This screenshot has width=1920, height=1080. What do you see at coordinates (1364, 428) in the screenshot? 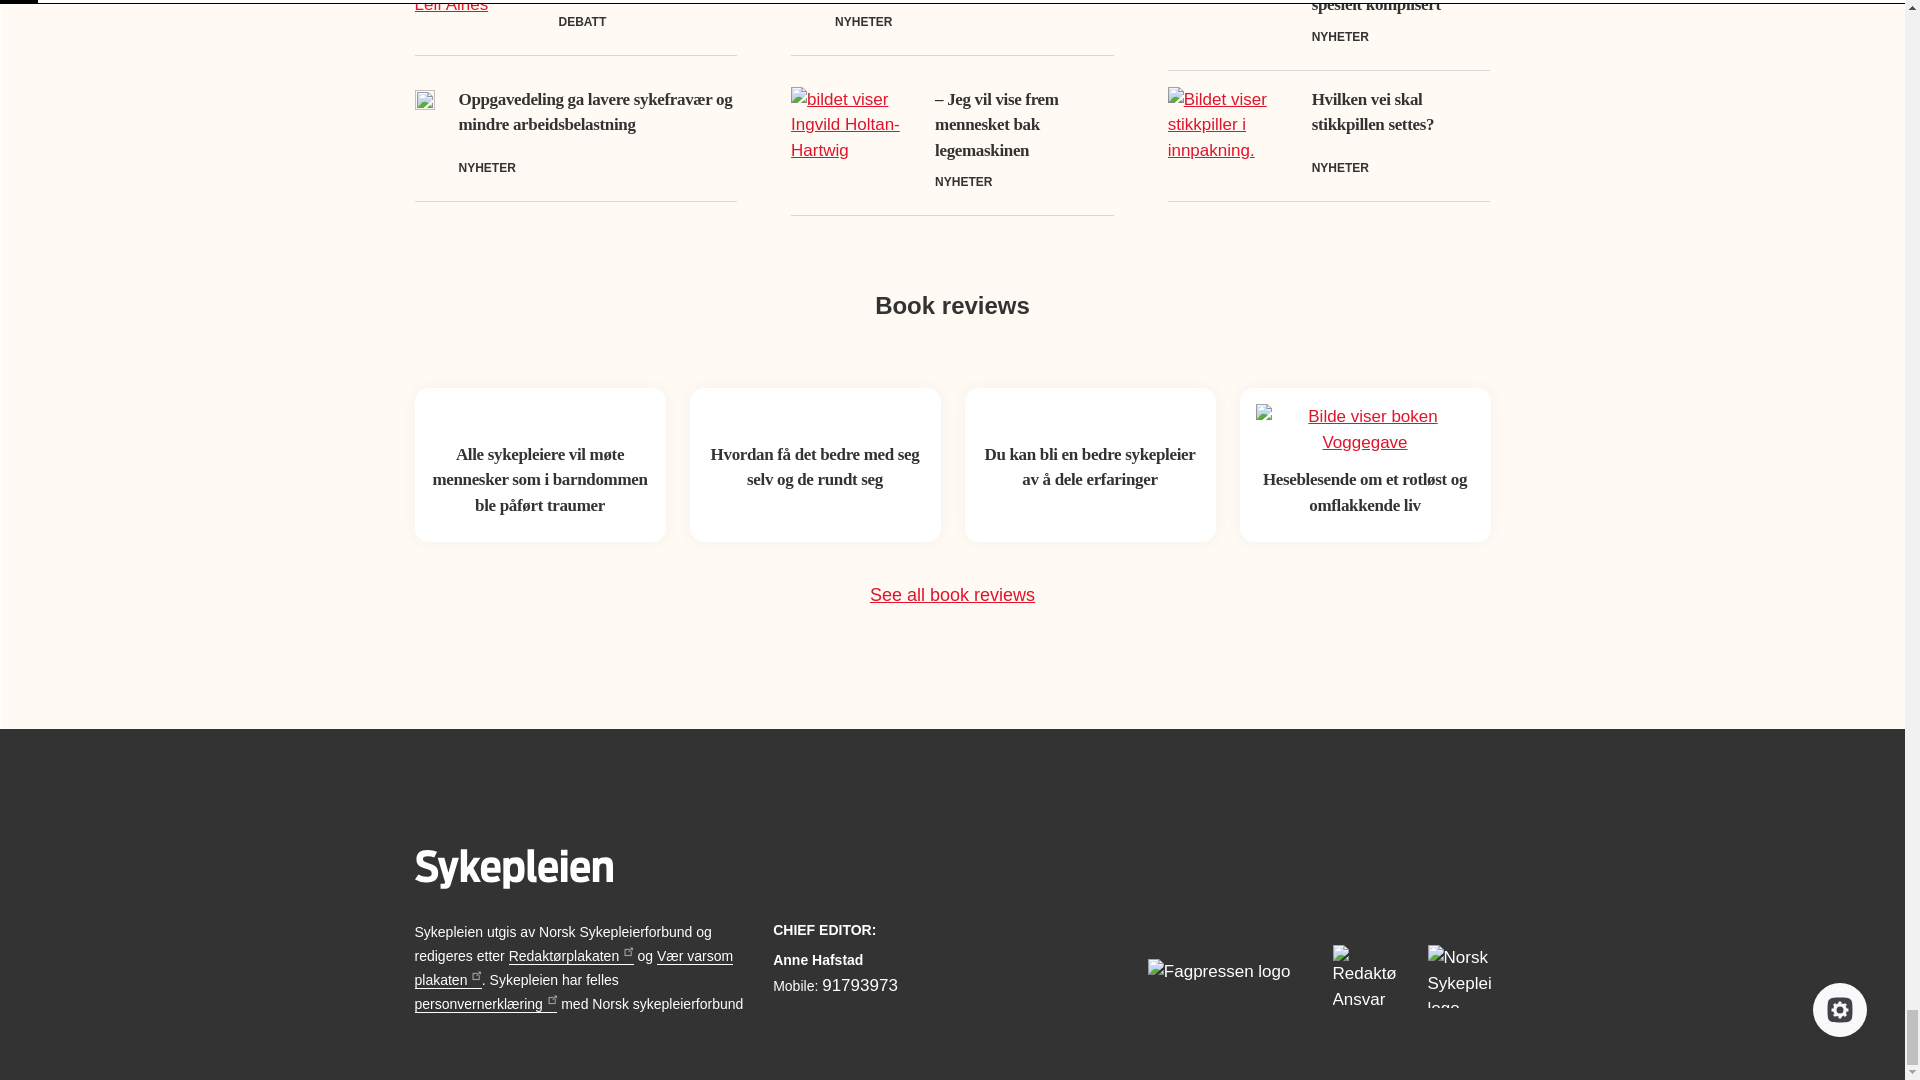
I see `Boken Voggegave` at bounding box center [1364, 428].